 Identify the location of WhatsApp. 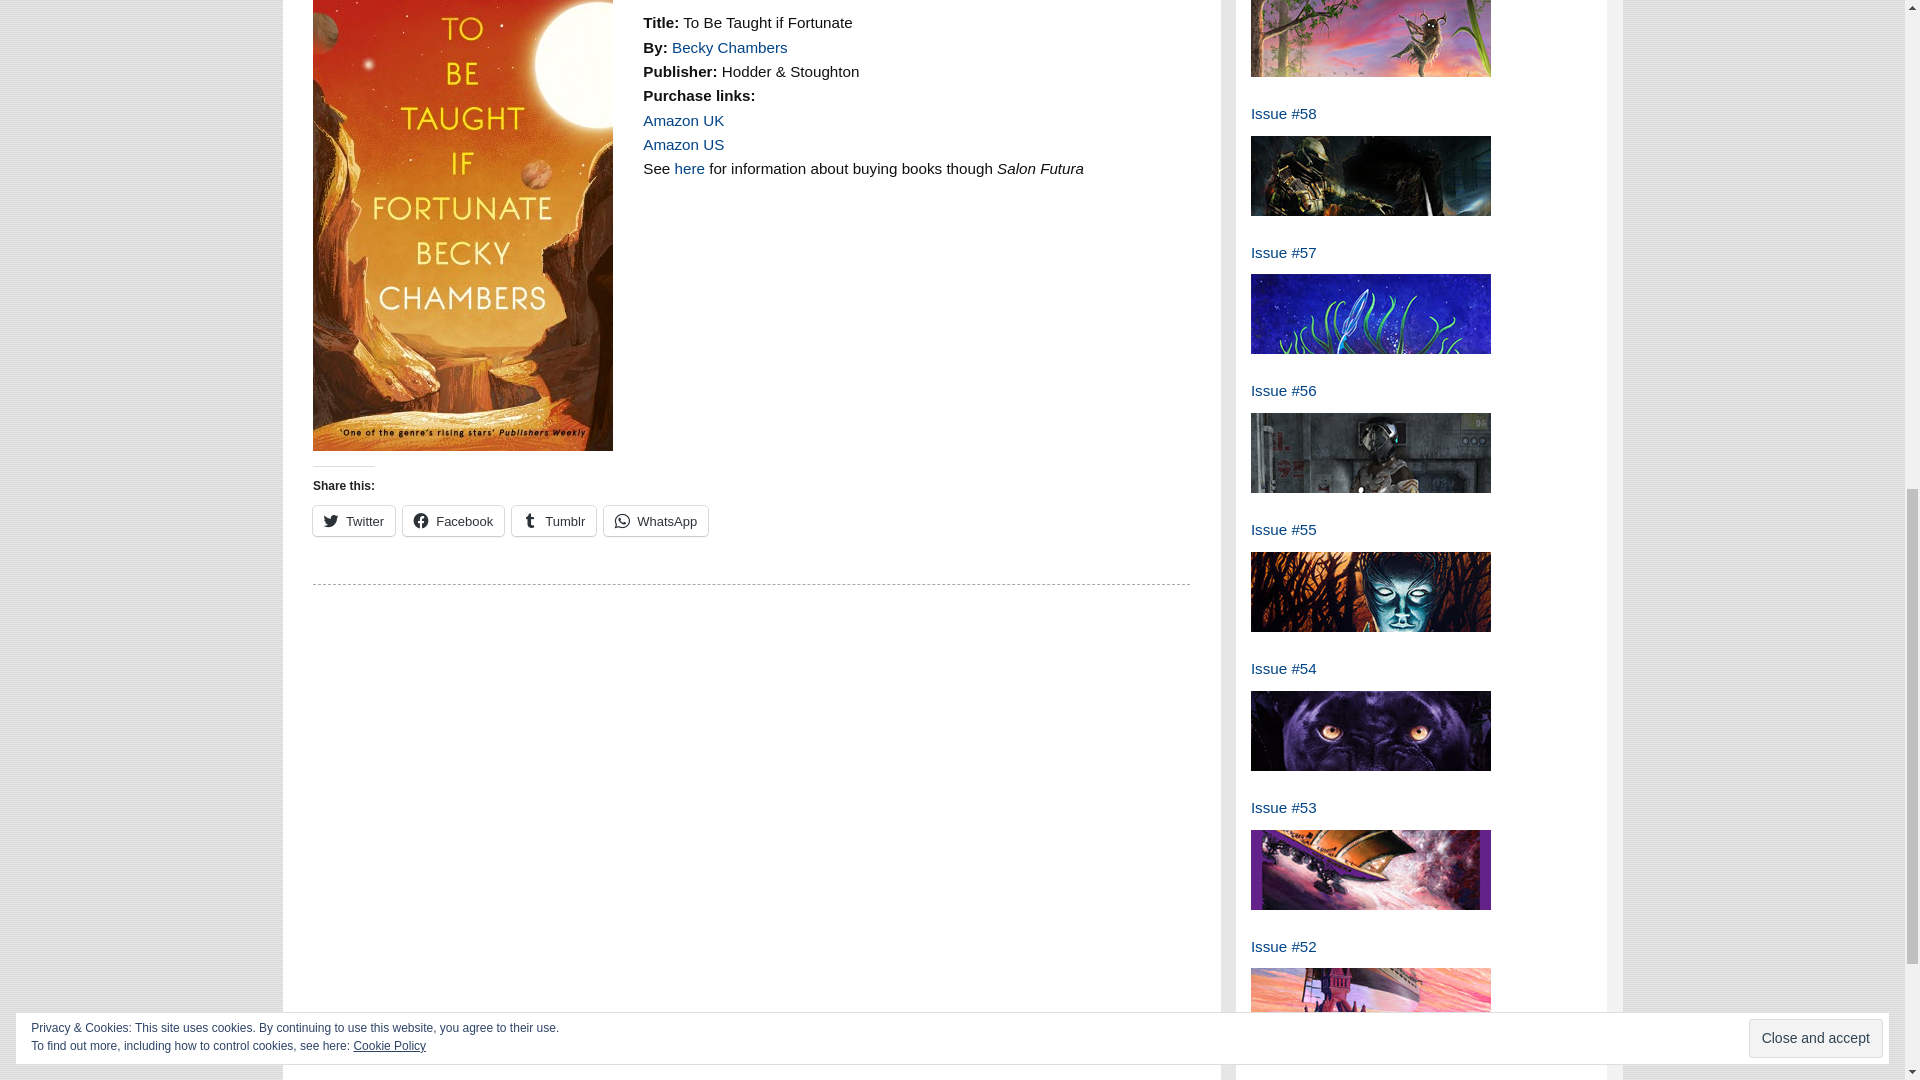
(656, 520).